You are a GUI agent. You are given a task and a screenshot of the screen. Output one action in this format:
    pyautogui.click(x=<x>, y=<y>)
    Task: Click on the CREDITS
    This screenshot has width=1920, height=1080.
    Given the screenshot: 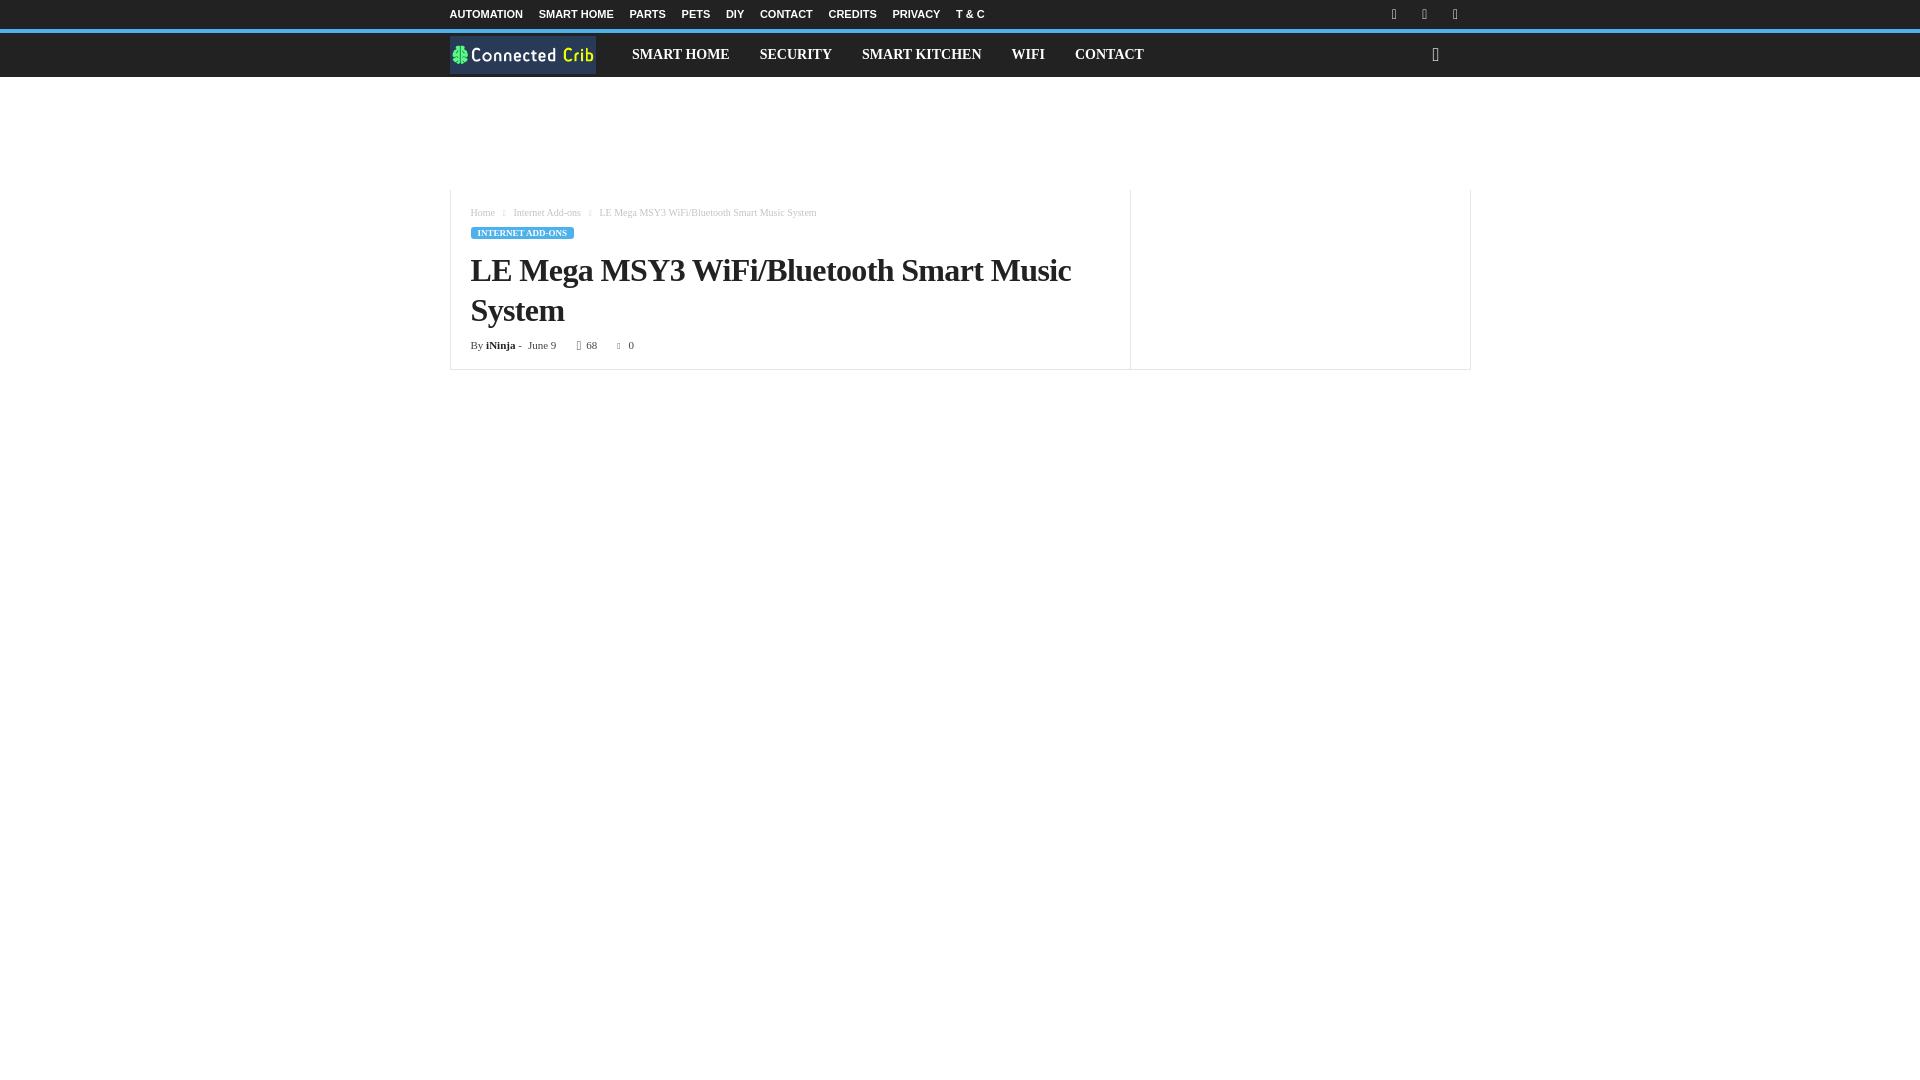 What is the action you would take?
    pyautogui.click(x=851, y=14)
    